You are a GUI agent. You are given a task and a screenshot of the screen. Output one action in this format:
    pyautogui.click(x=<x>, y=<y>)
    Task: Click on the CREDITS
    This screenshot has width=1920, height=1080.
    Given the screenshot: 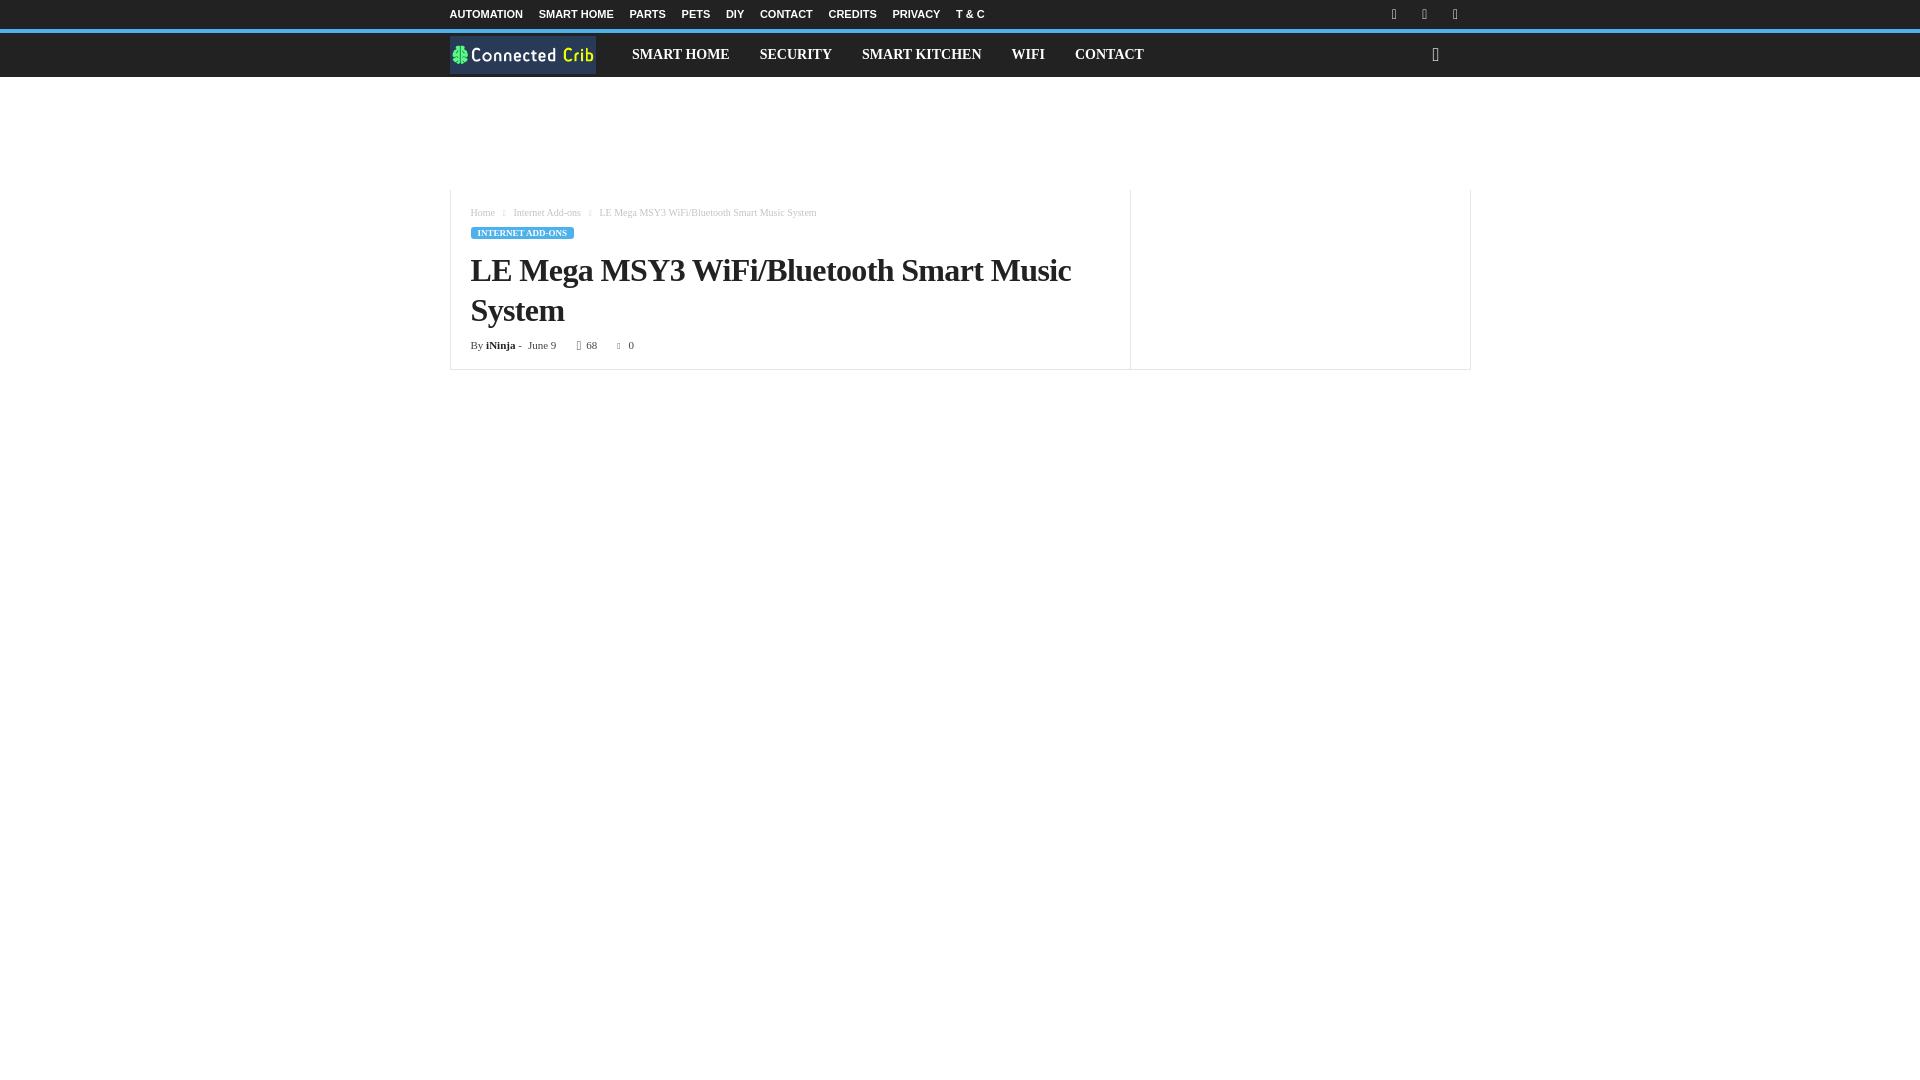 What is the action you would take?
    pyautogui.click(x=851, y=14)
    